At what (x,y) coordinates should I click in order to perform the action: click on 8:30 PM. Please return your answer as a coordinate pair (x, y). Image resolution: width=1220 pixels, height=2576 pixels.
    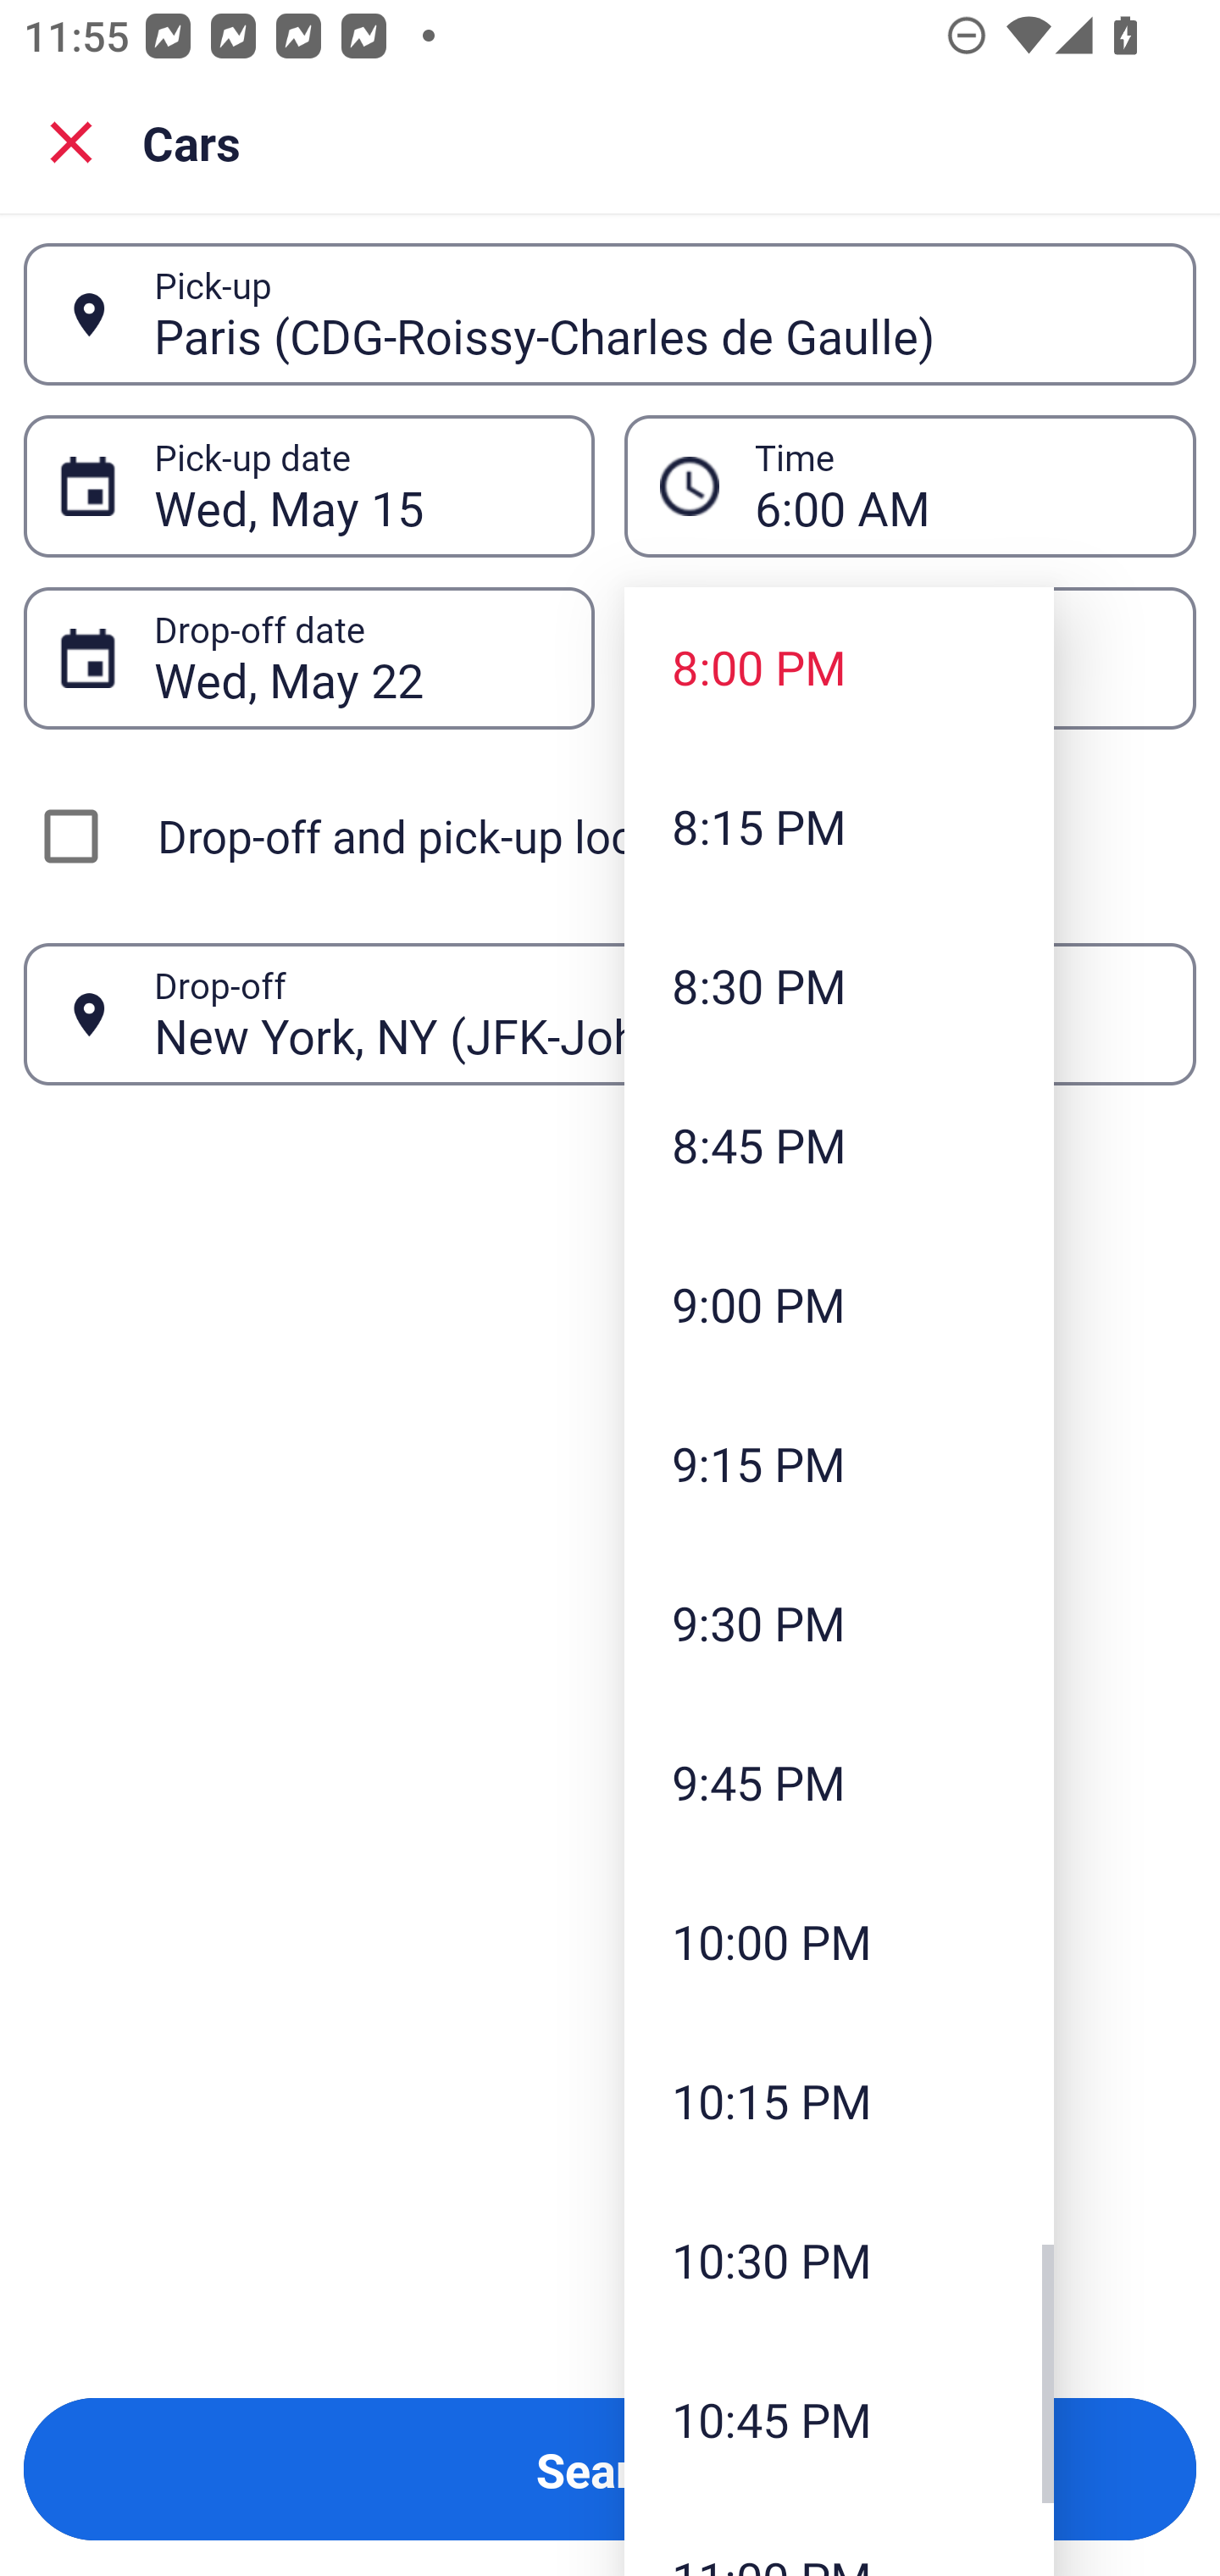
    Looking at the image, I should click on (839, 985).